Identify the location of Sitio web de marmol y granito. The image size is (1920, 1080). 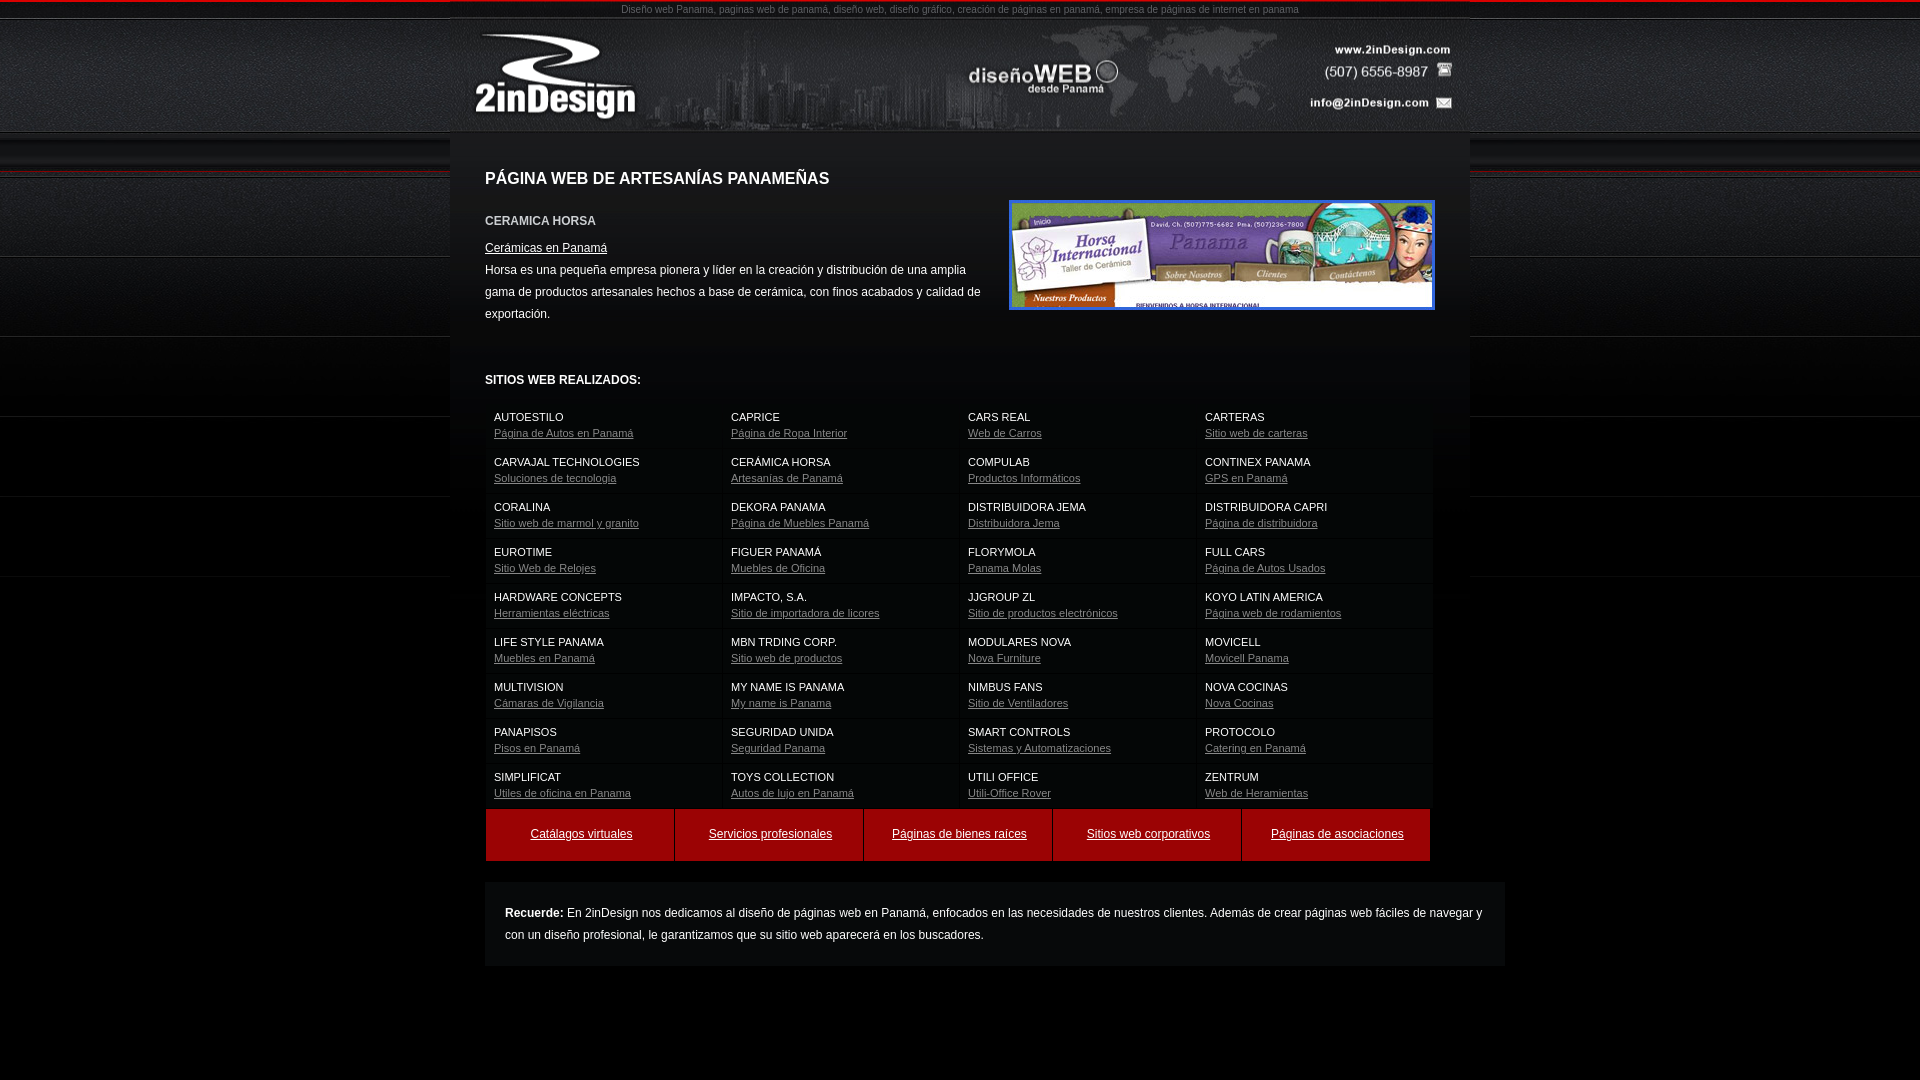
(566, 523).